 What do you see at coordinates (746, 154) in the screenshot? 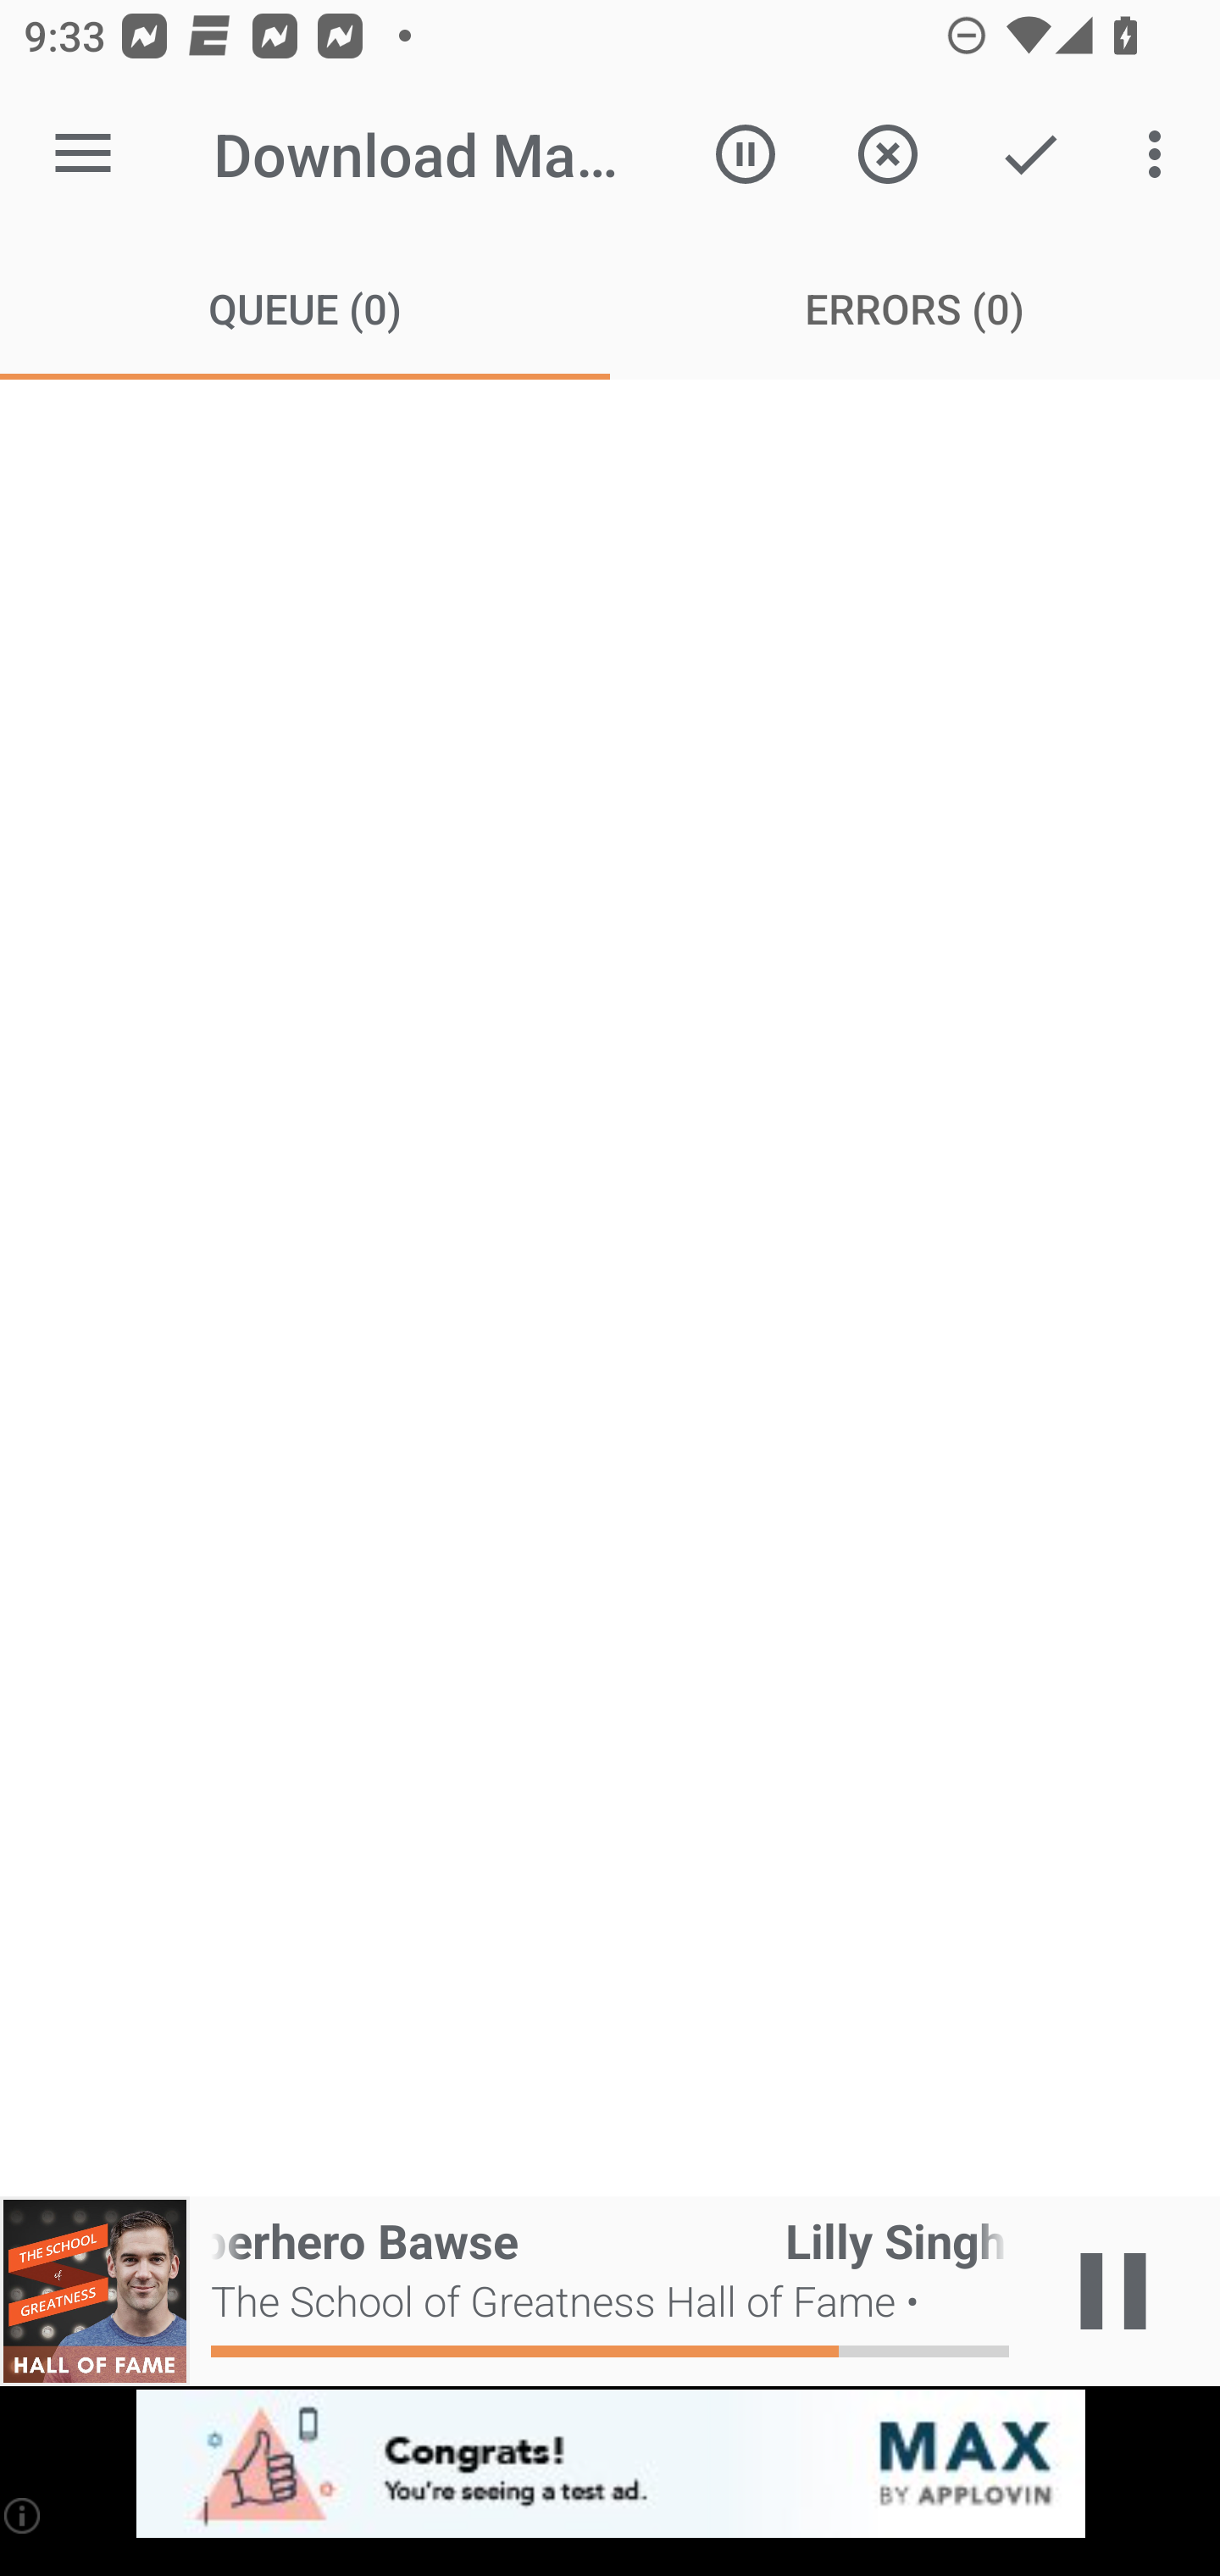
I see `Pause downloads...` at bounding box center [746, 154].